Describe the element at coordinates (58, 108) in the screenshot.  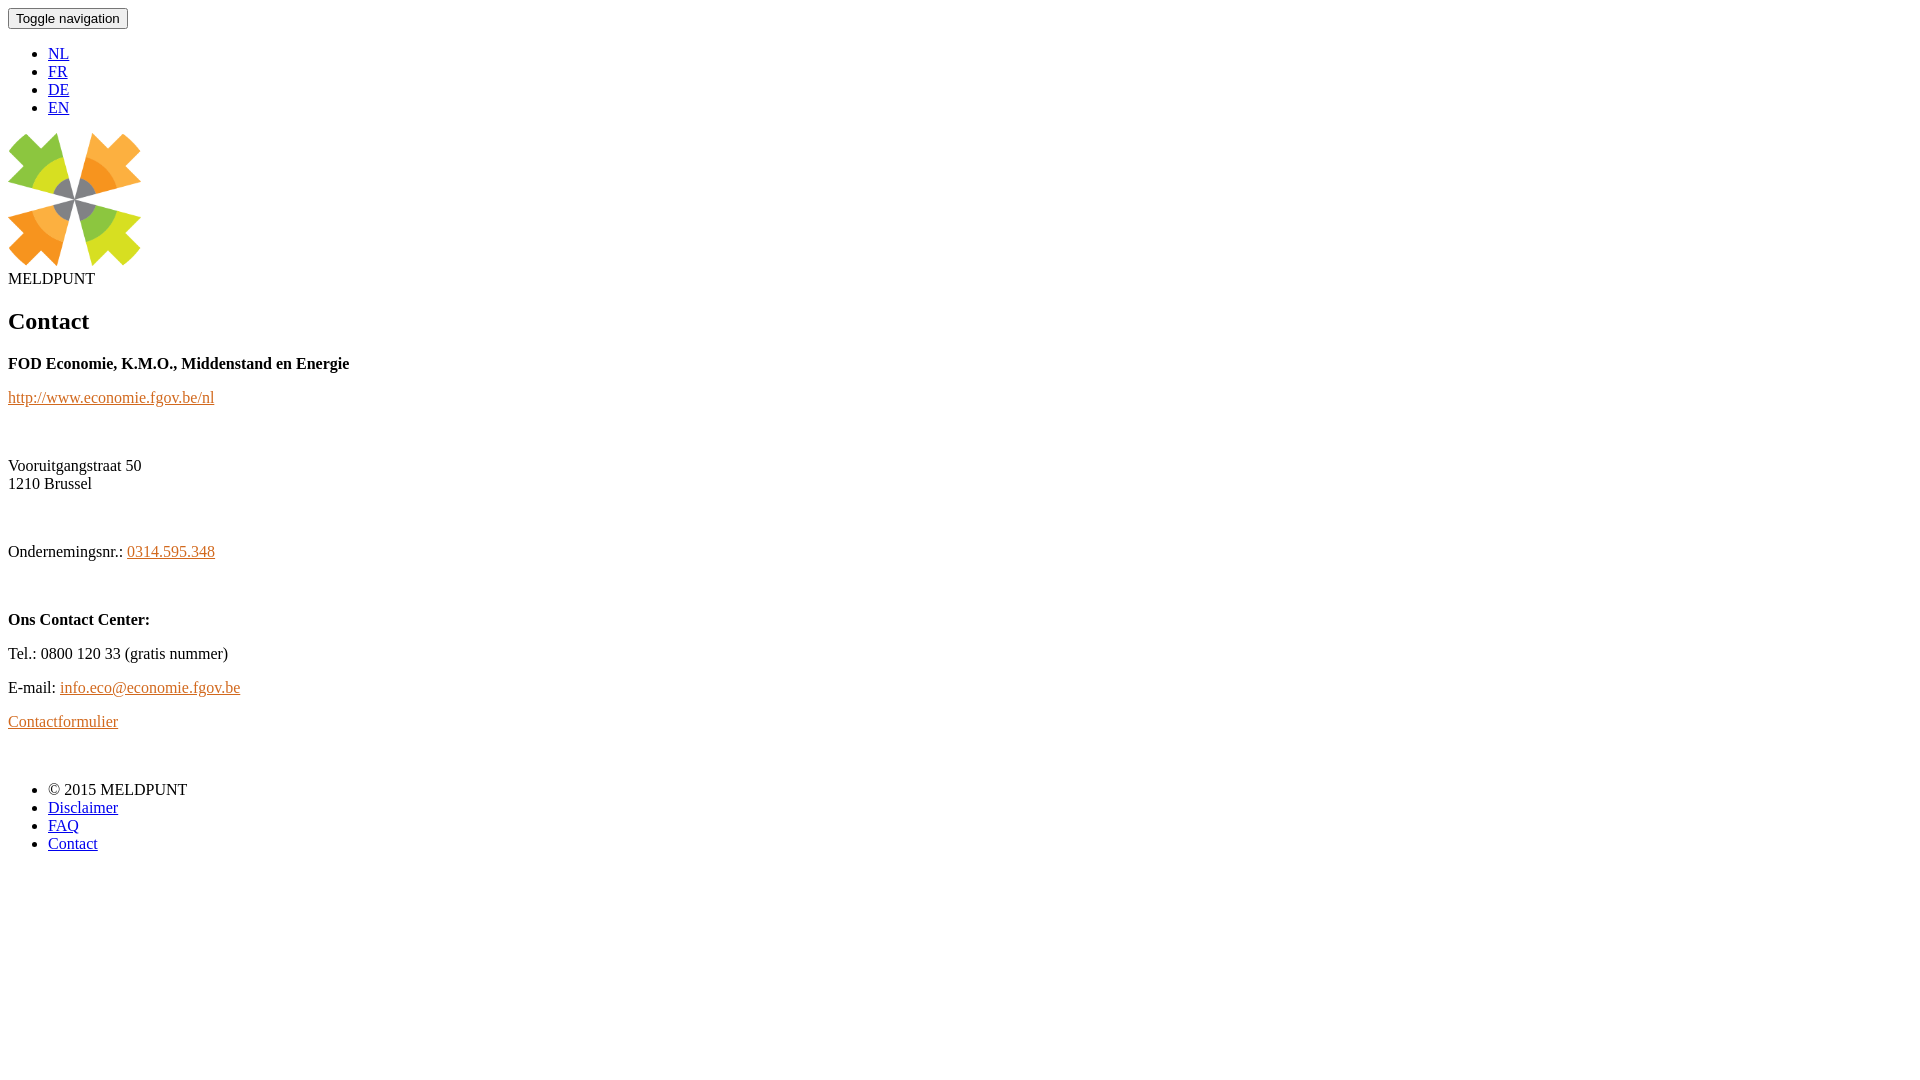
I see `EN` at that location.